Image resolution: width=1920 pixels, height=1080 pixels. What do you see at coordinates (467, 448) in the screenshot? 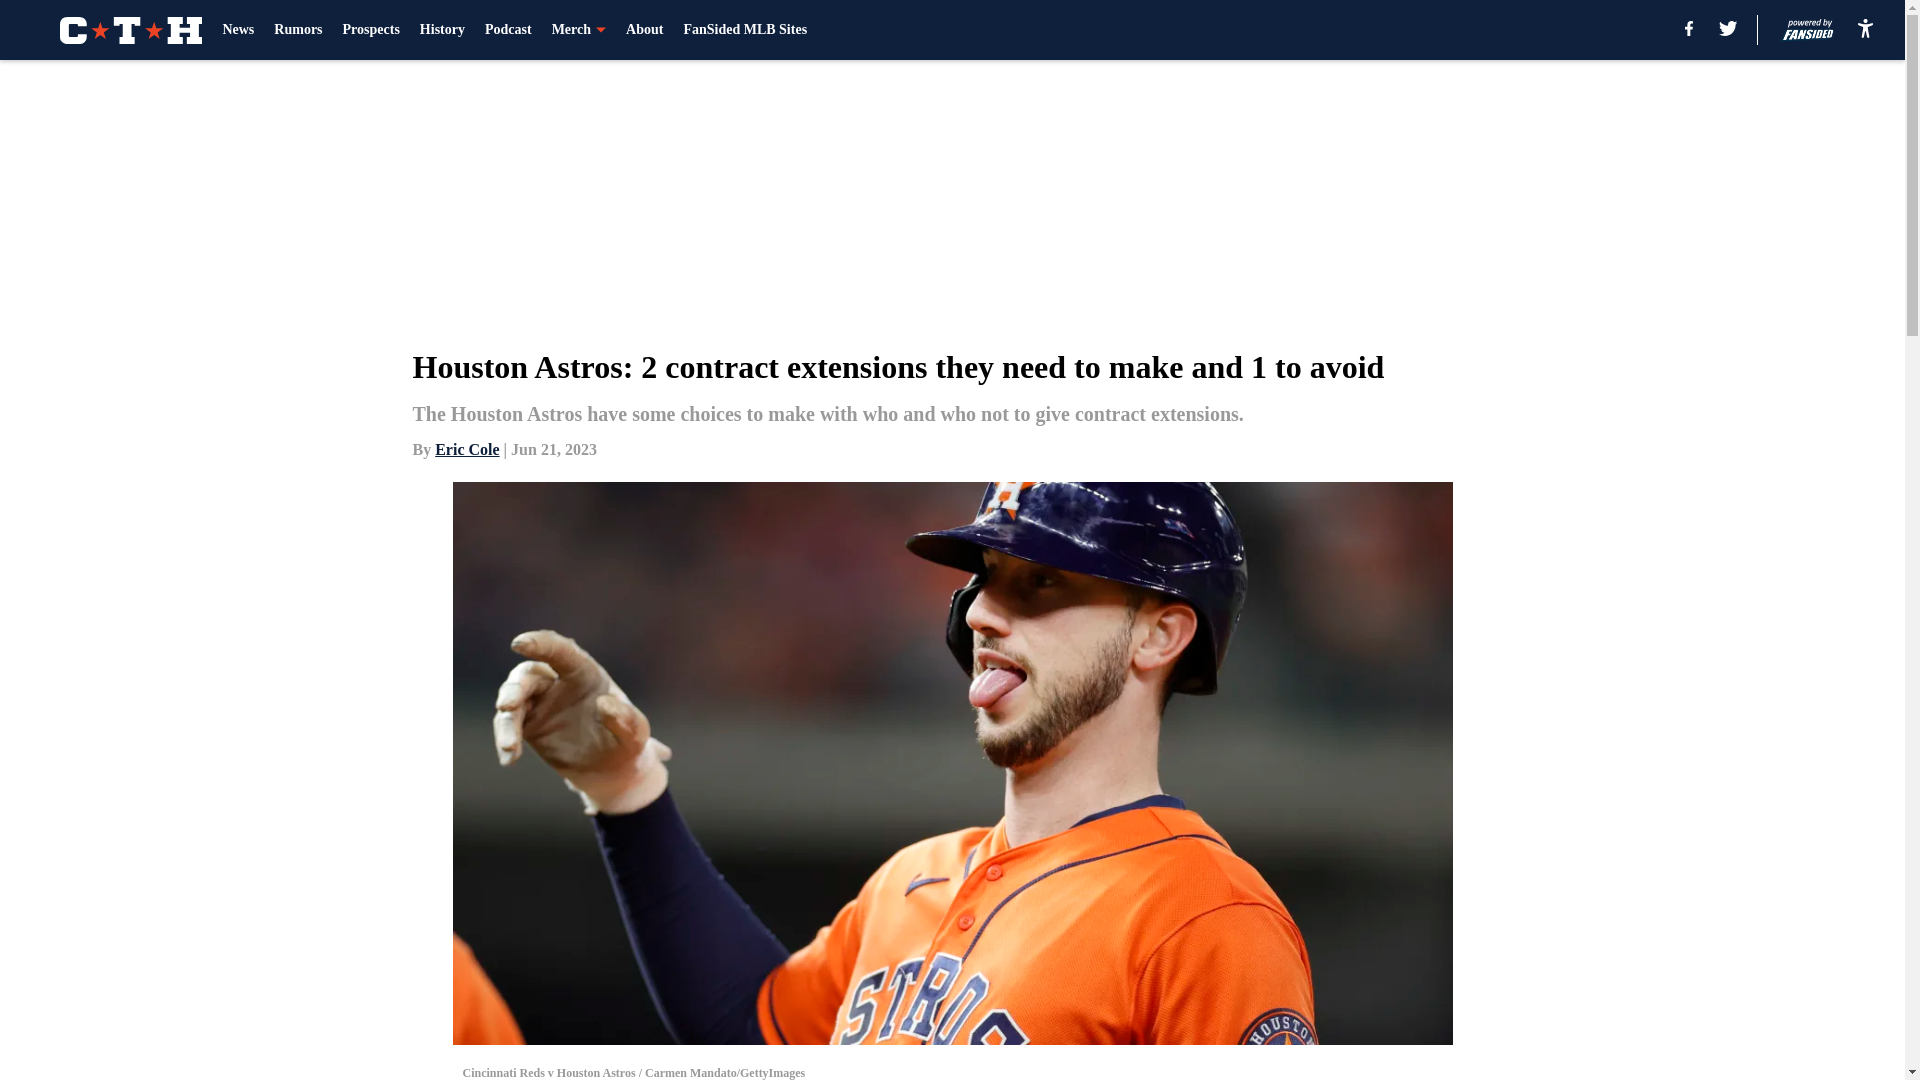
I see `Eric Cole` at bounding box center [467, 448].